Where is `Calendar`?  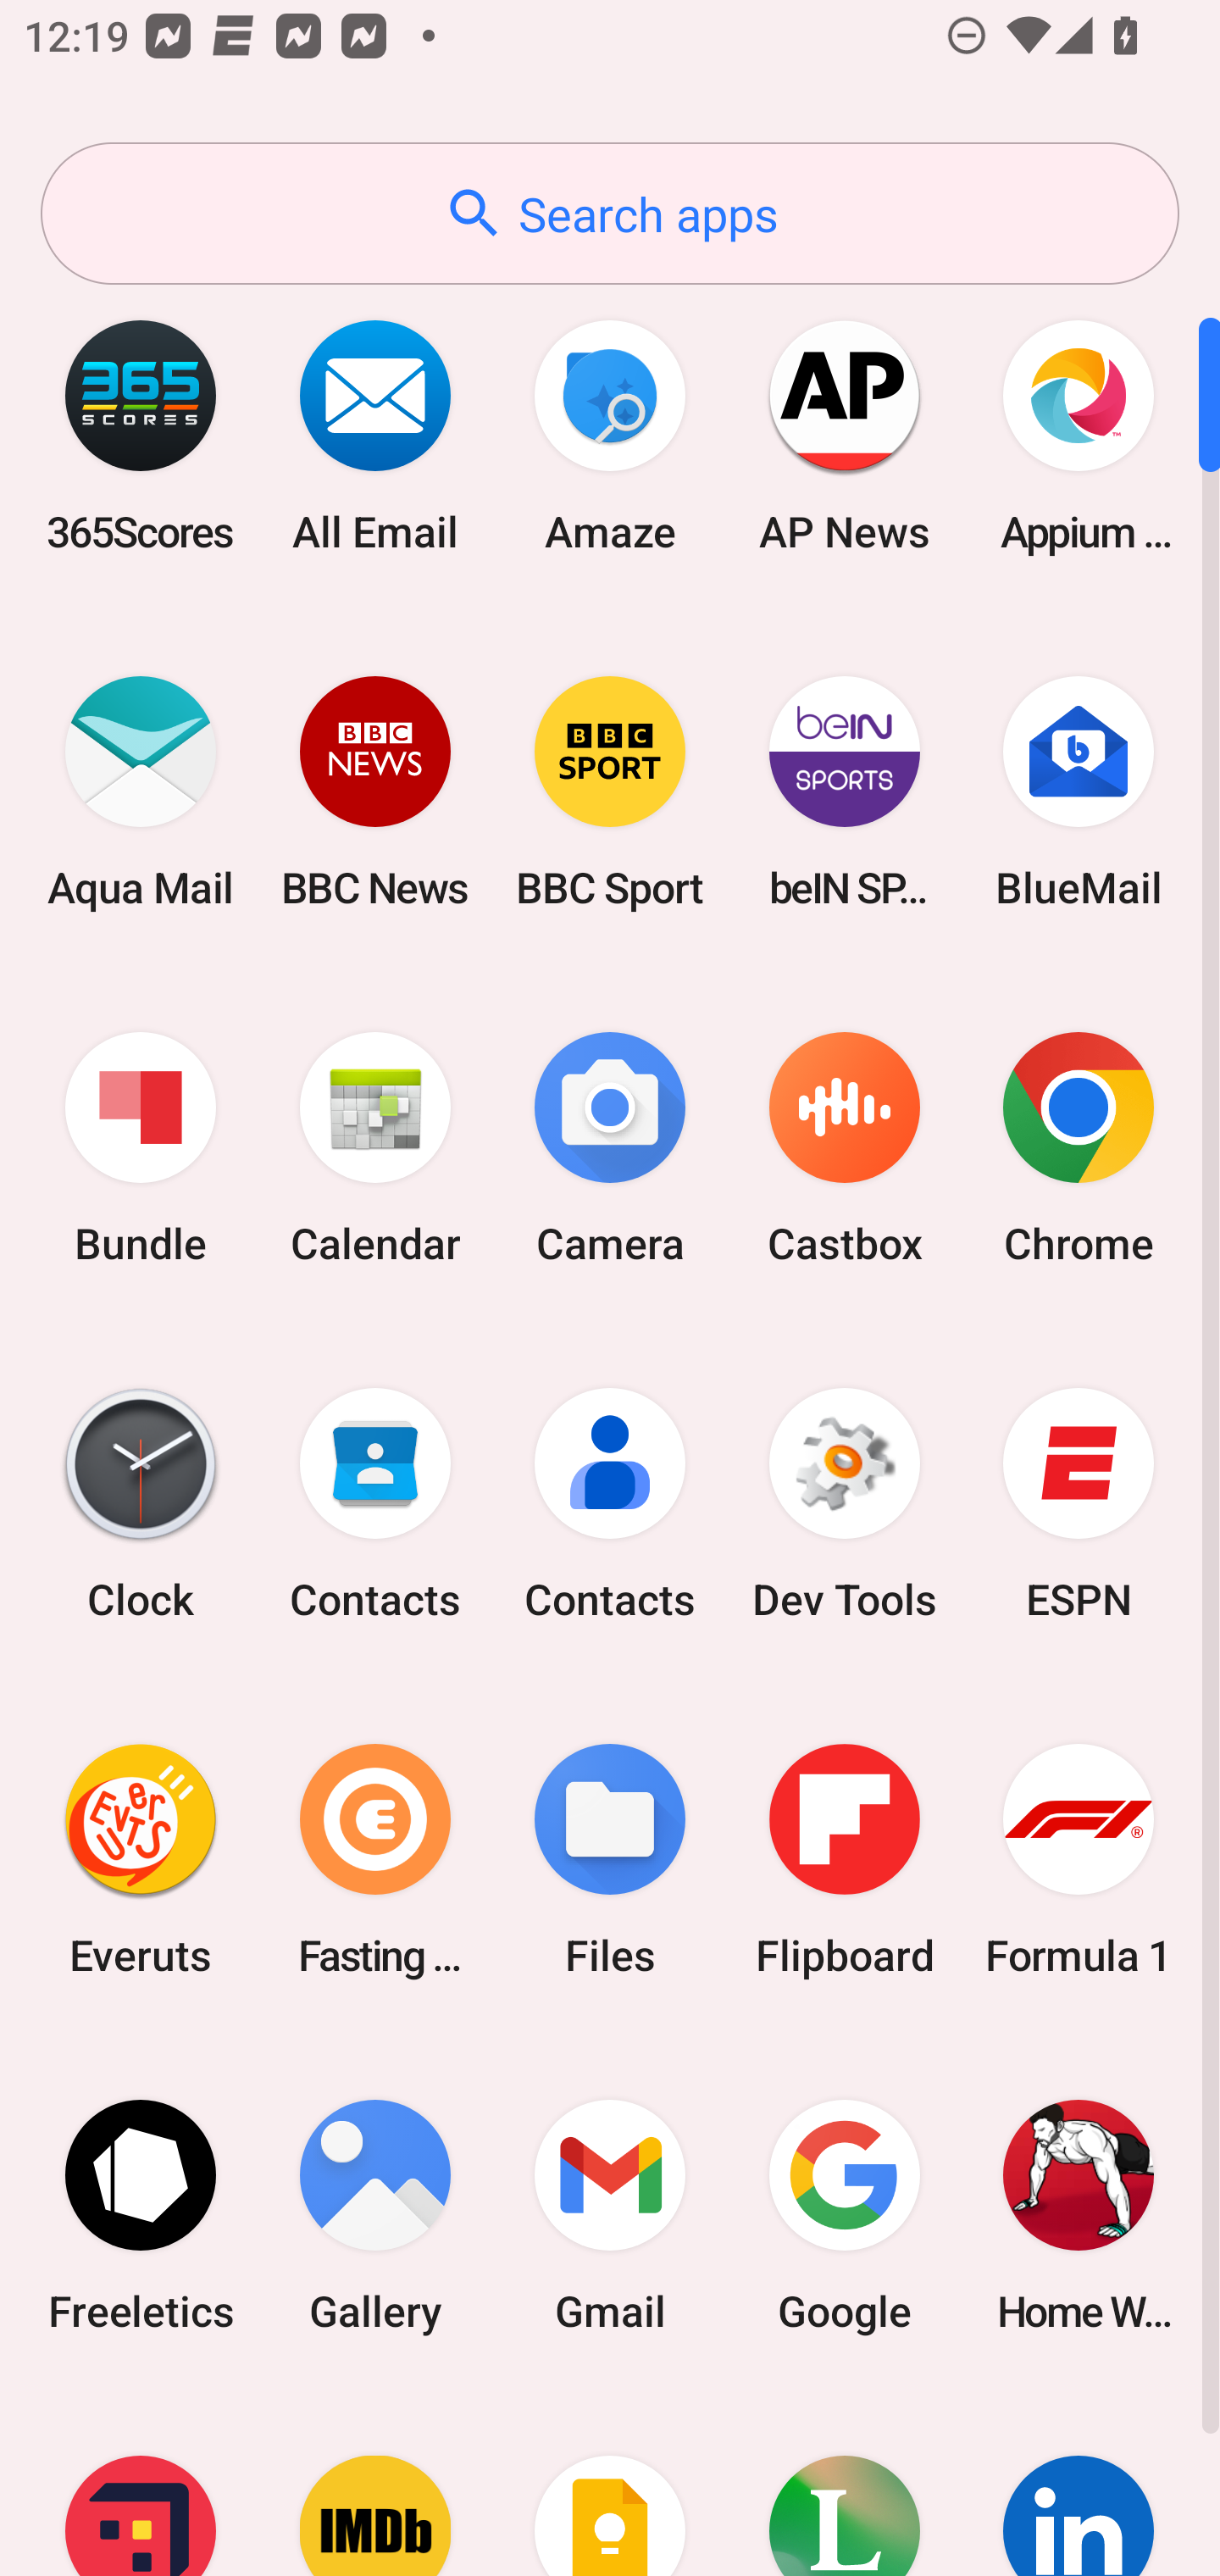
Calendar is located at coordinates (375, 1149).